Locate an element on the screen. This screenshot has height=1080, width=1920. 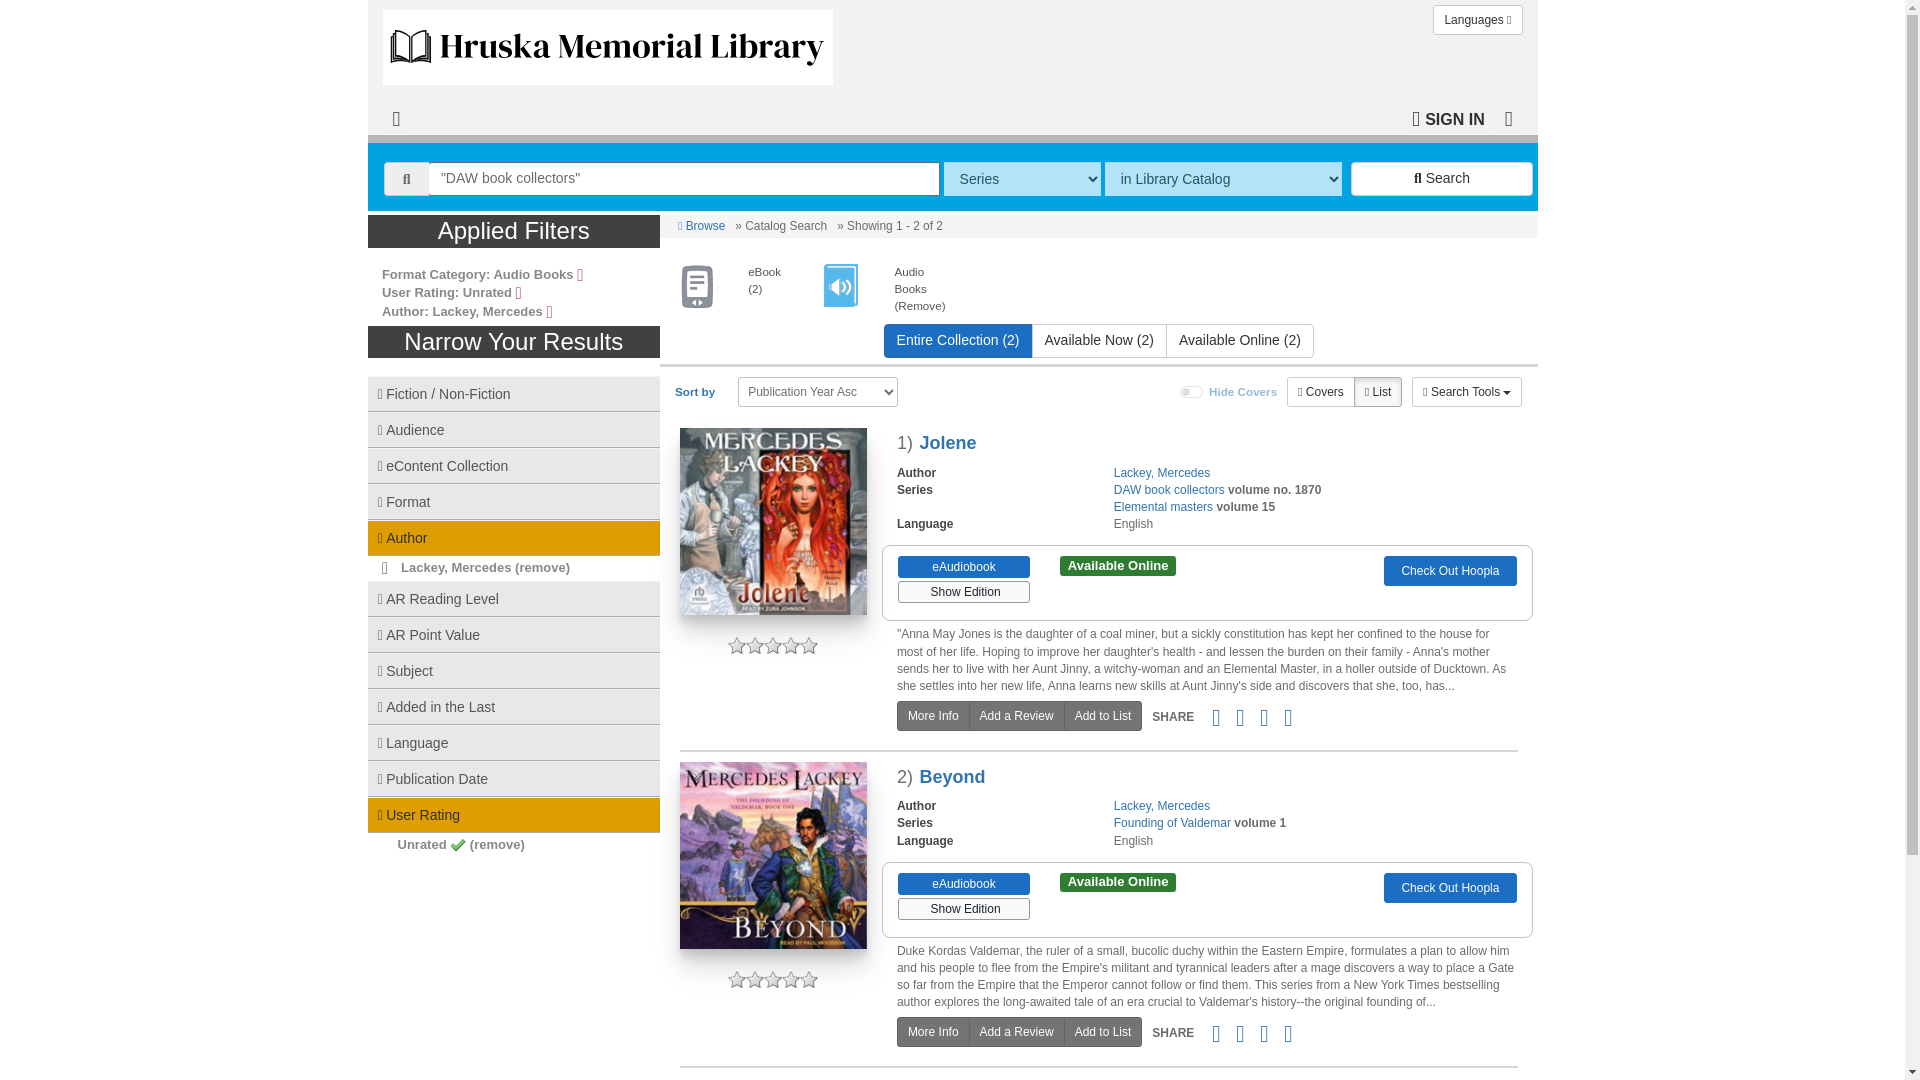
Show Menu is located at coordinates (1508, 117).